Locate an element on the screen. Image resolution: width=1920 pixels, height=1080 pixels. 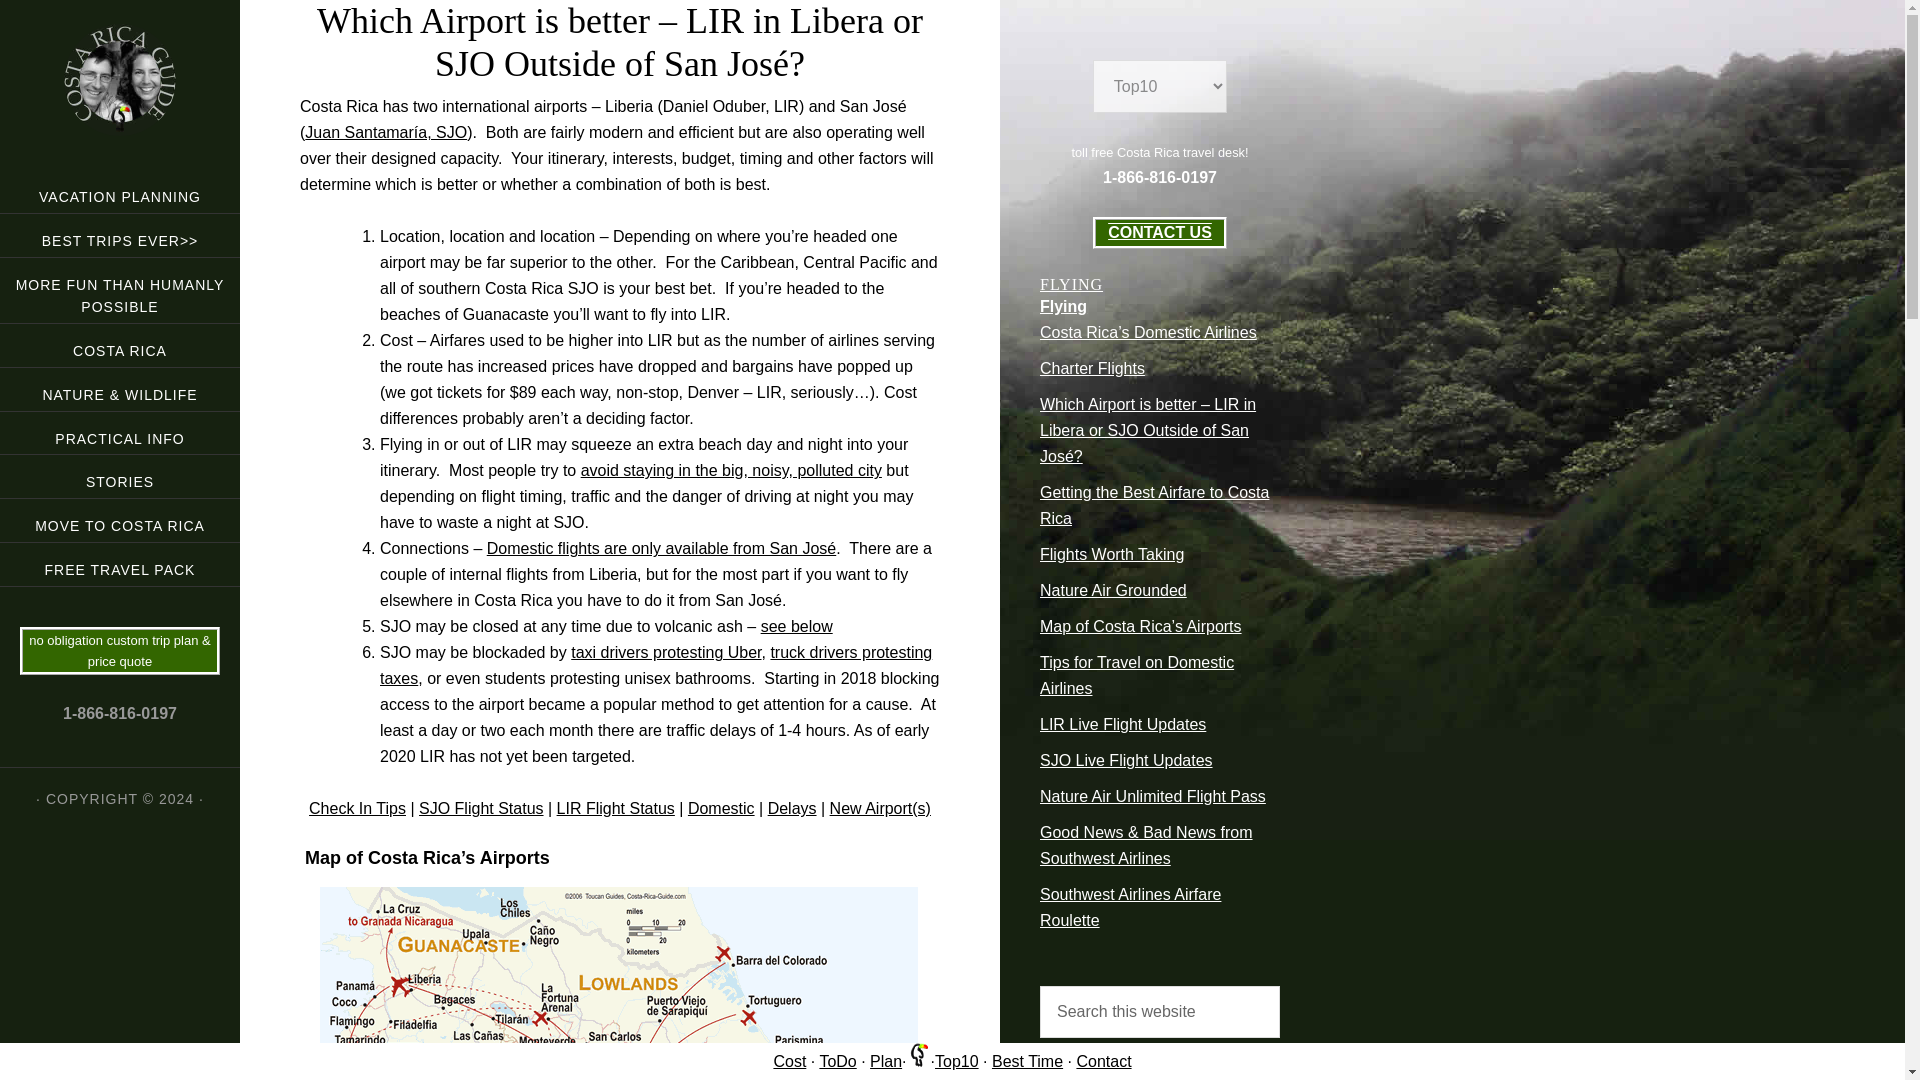
ten best things to do in Costa Rica is located at coordinates (957, 1062).